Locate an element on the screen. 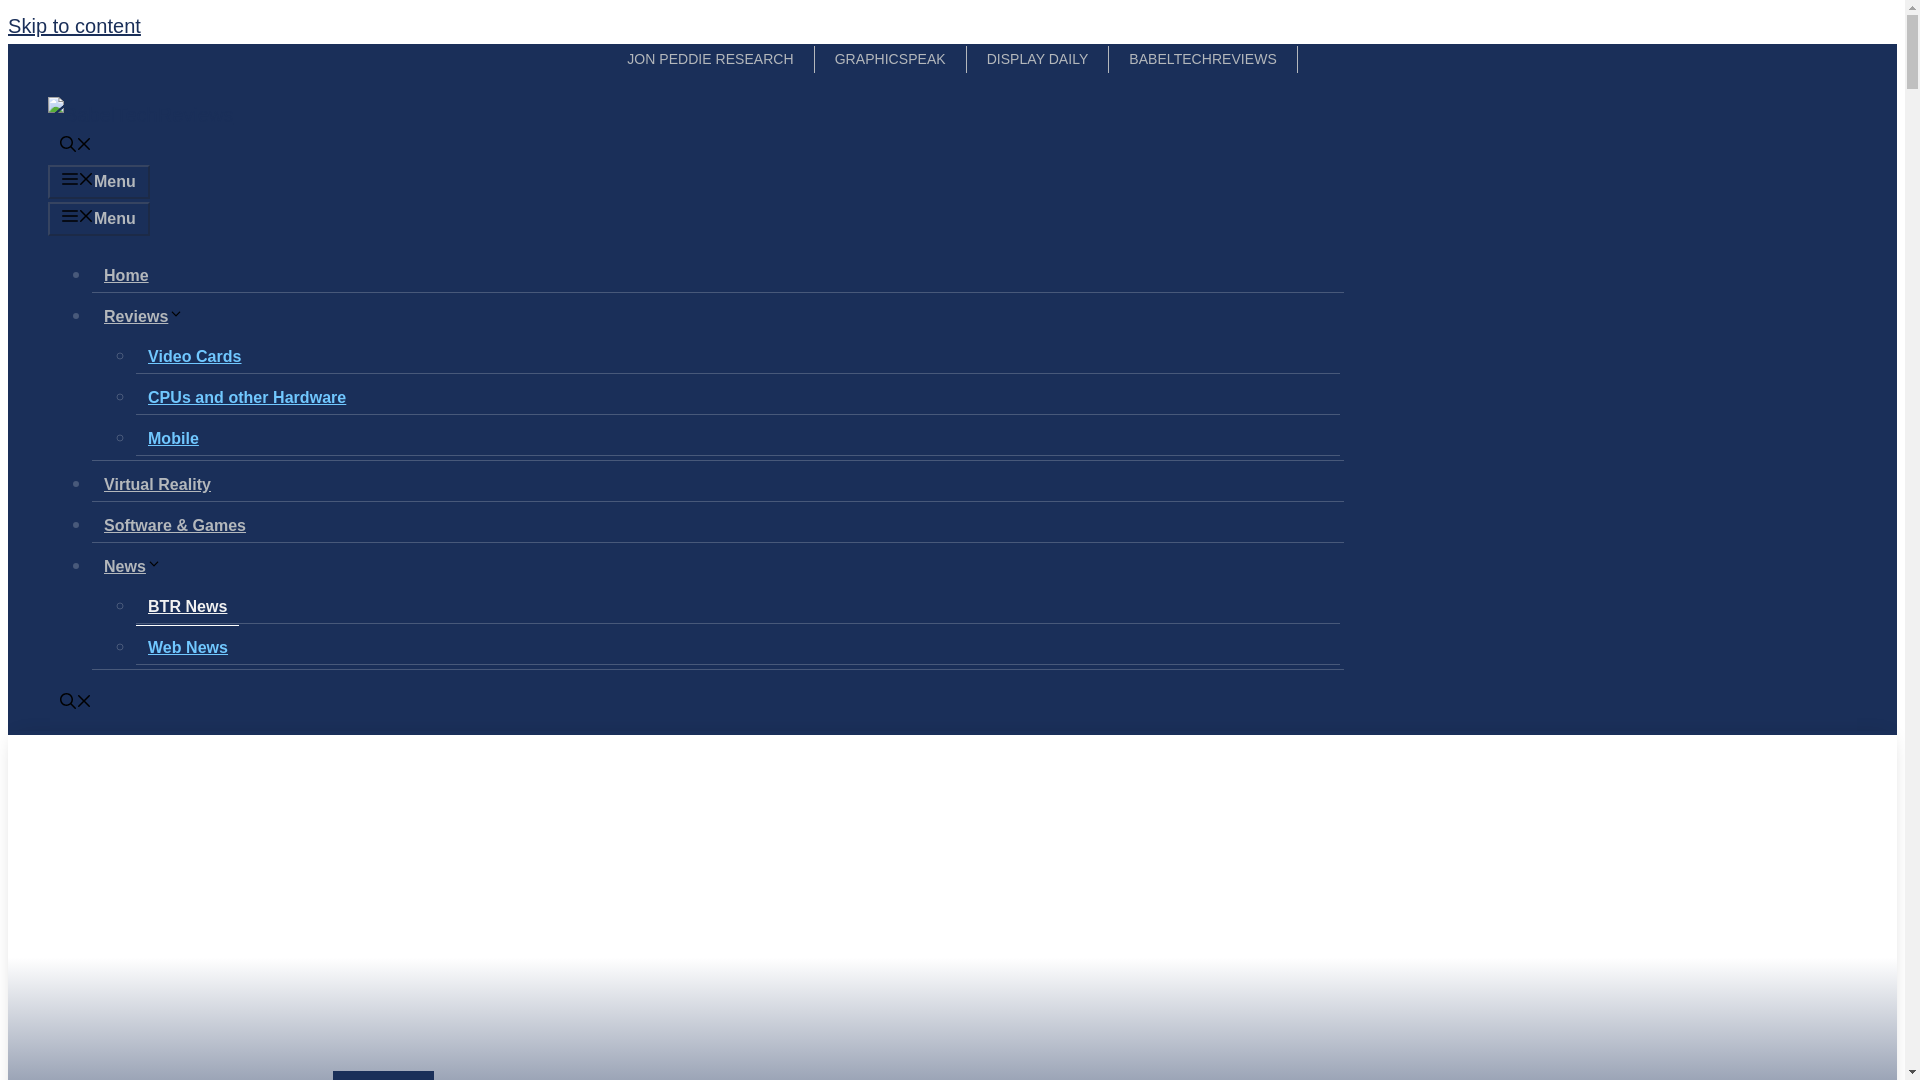 This screenshot has height=1080, width=1920. Video Cards is located at coordinates (194, 356).